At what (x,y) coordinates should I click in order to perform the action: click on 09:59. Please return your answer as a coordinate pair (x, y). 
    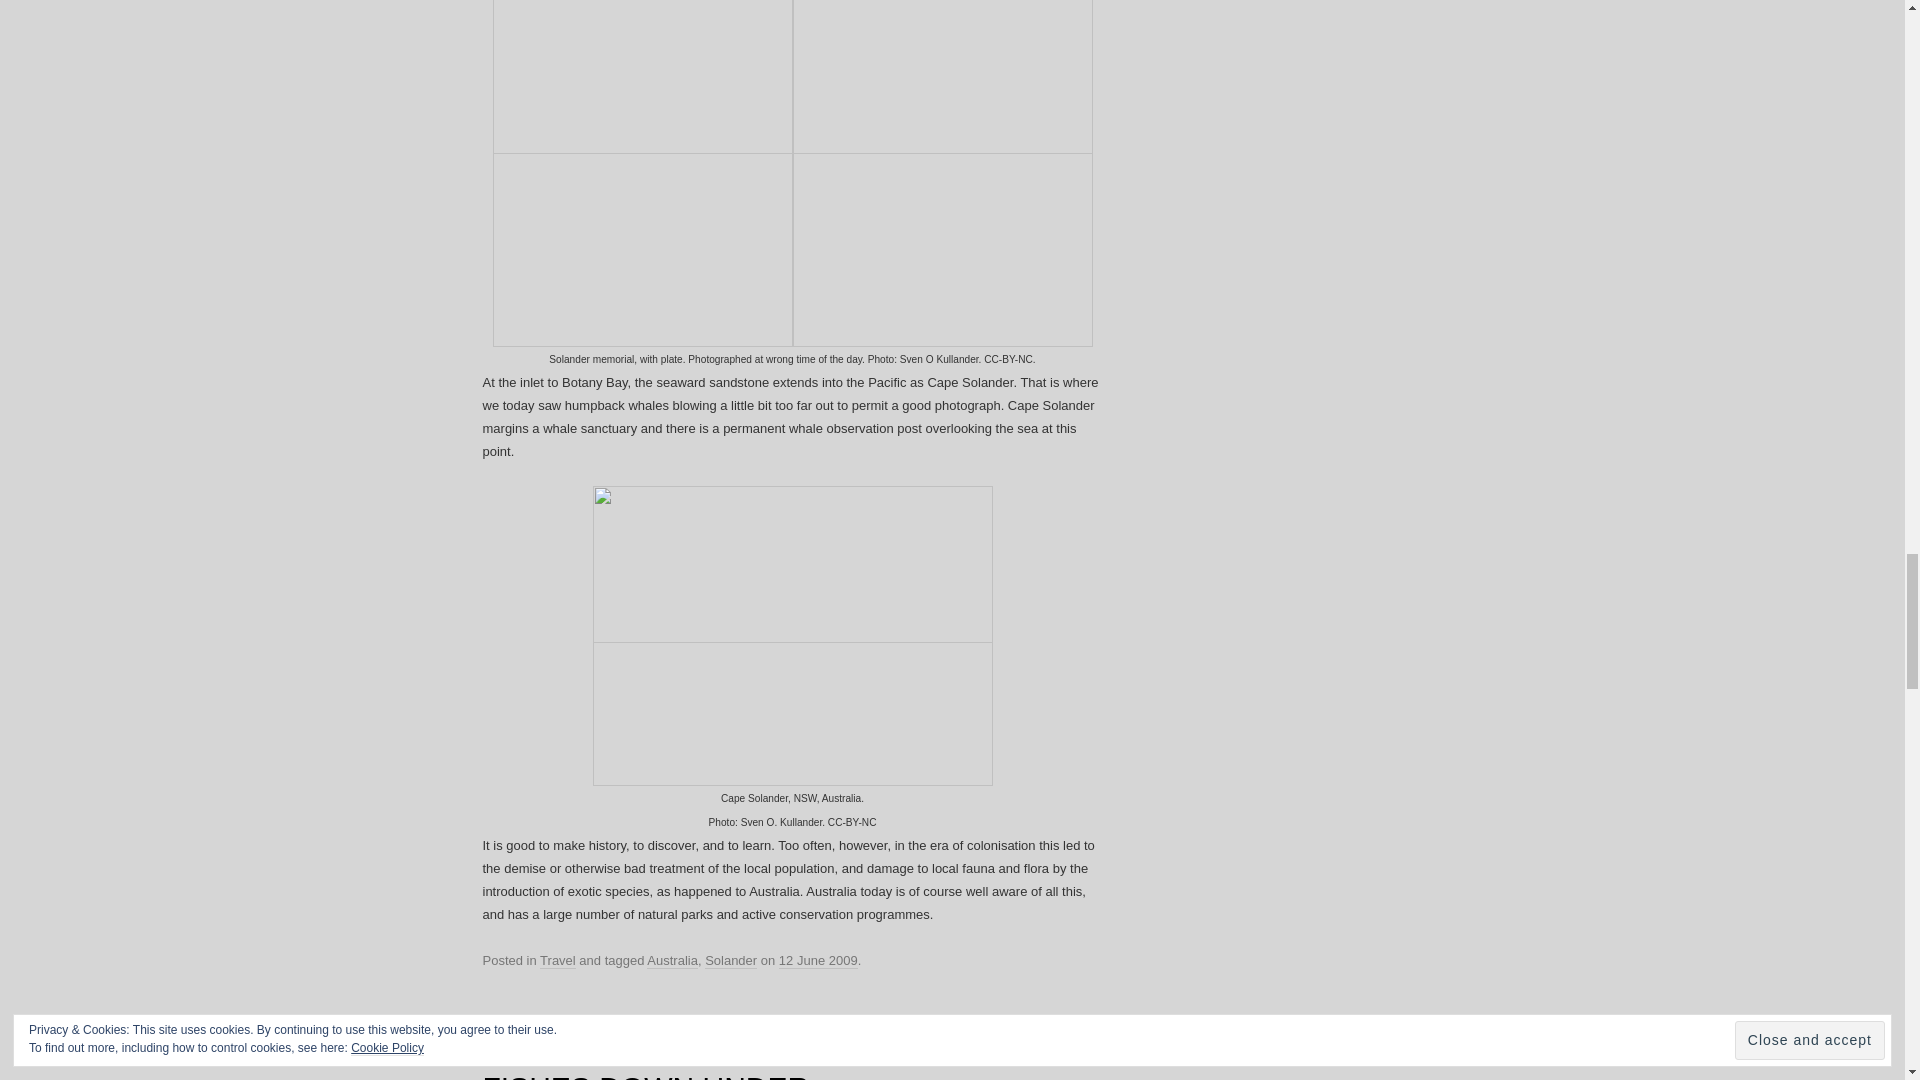
    Looking at the image, I should click on (818, 960).